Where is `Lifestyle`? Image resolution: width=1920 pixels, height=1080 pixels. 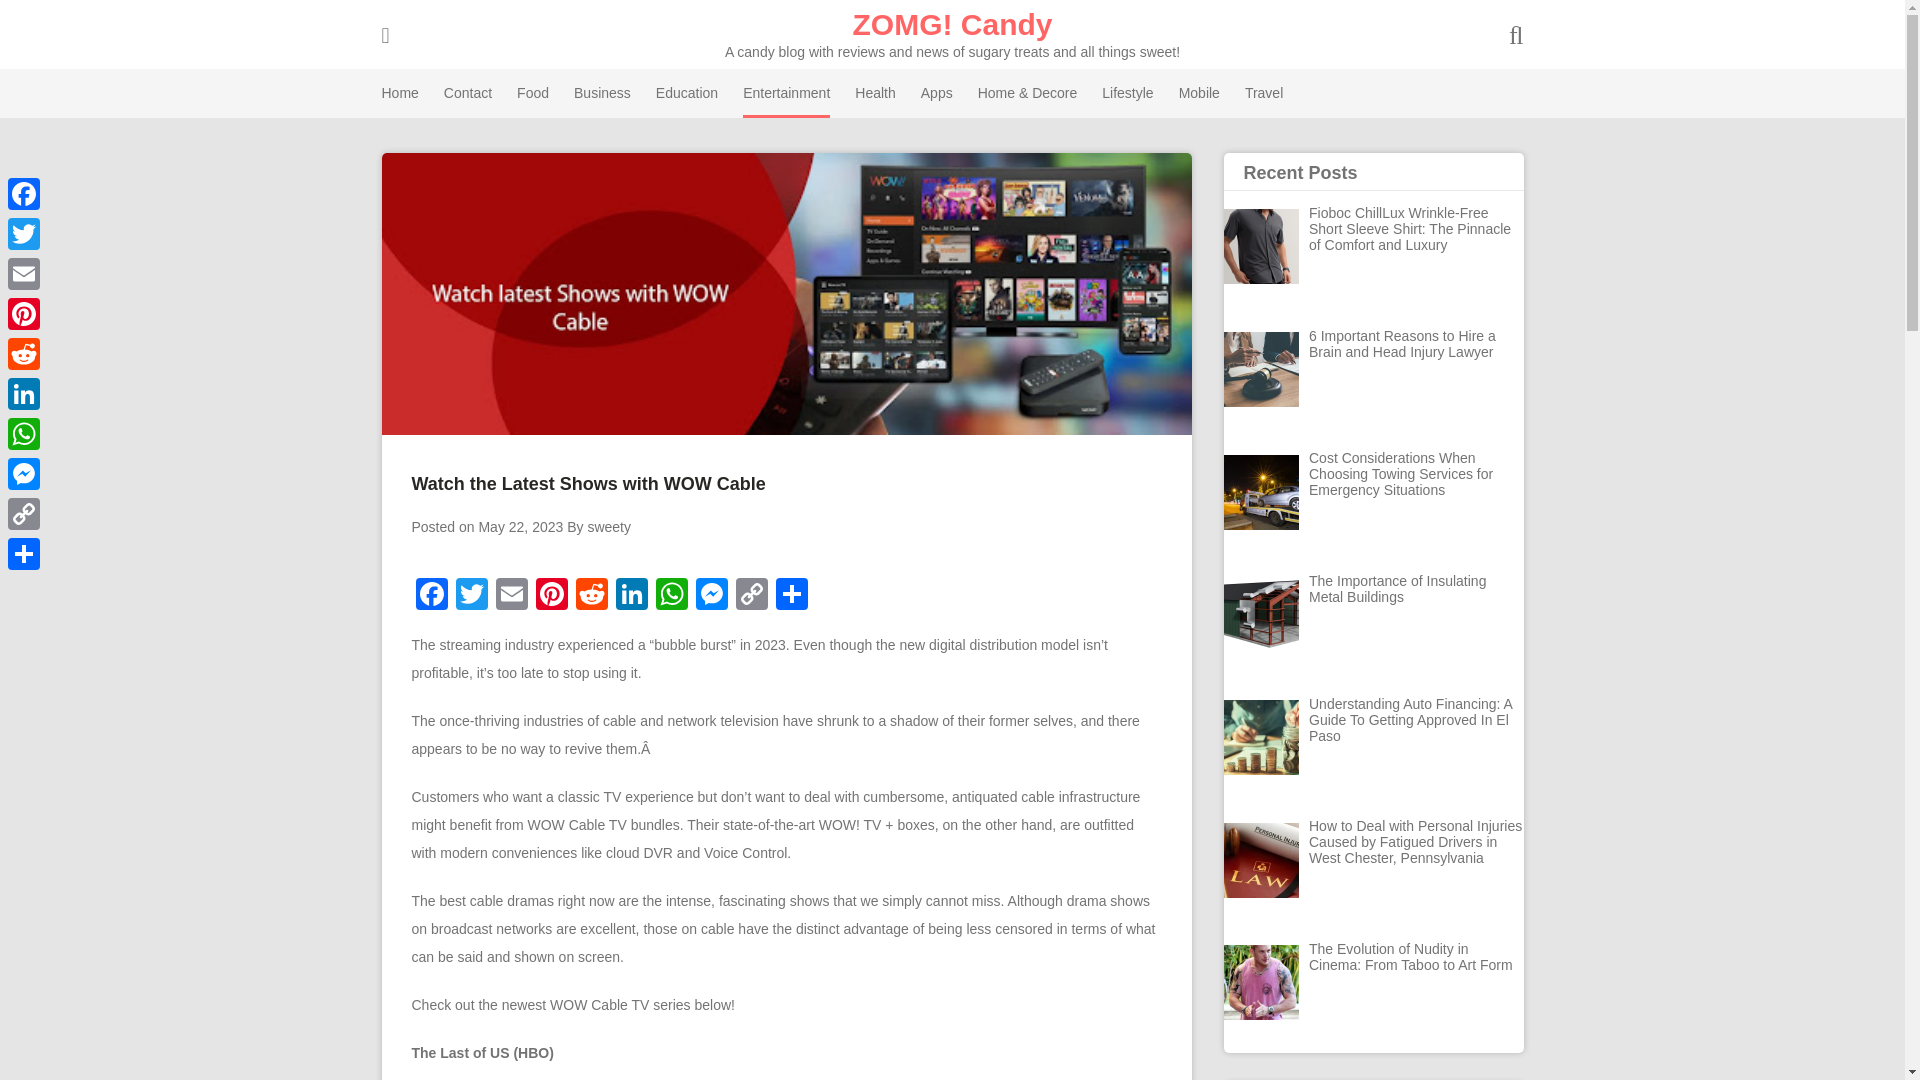 Lifestyle is located at coordinates (1128, 93).